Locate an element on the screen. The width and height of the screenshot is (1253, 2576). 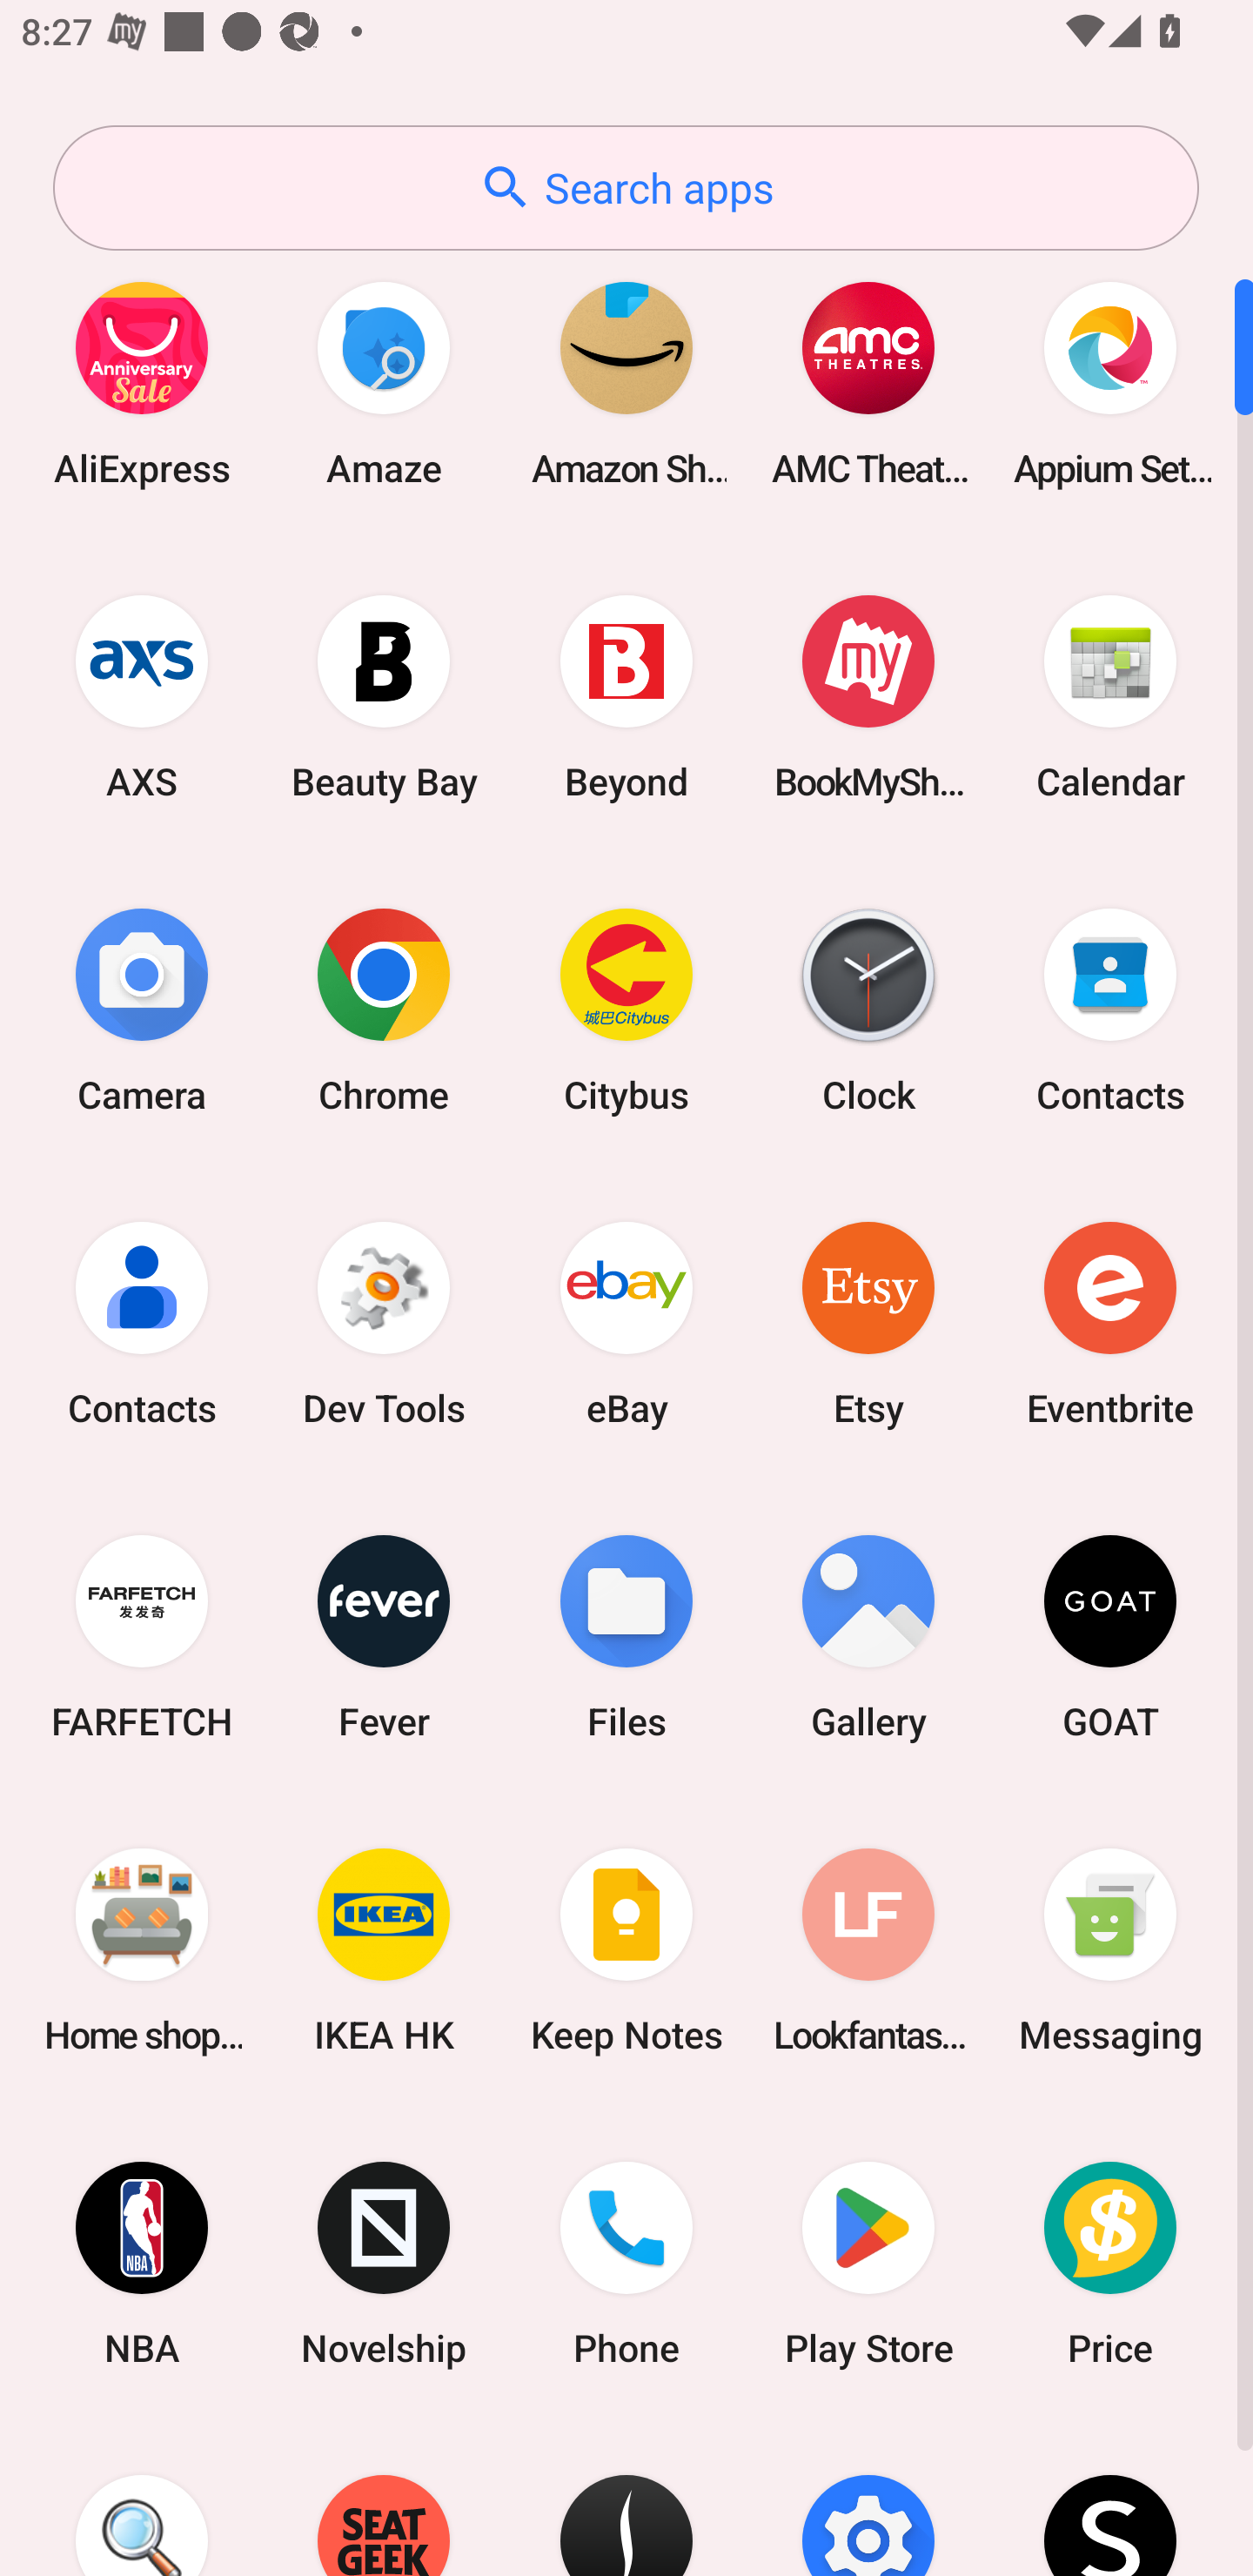
Messaging is located at coordinates (1110, 1949).